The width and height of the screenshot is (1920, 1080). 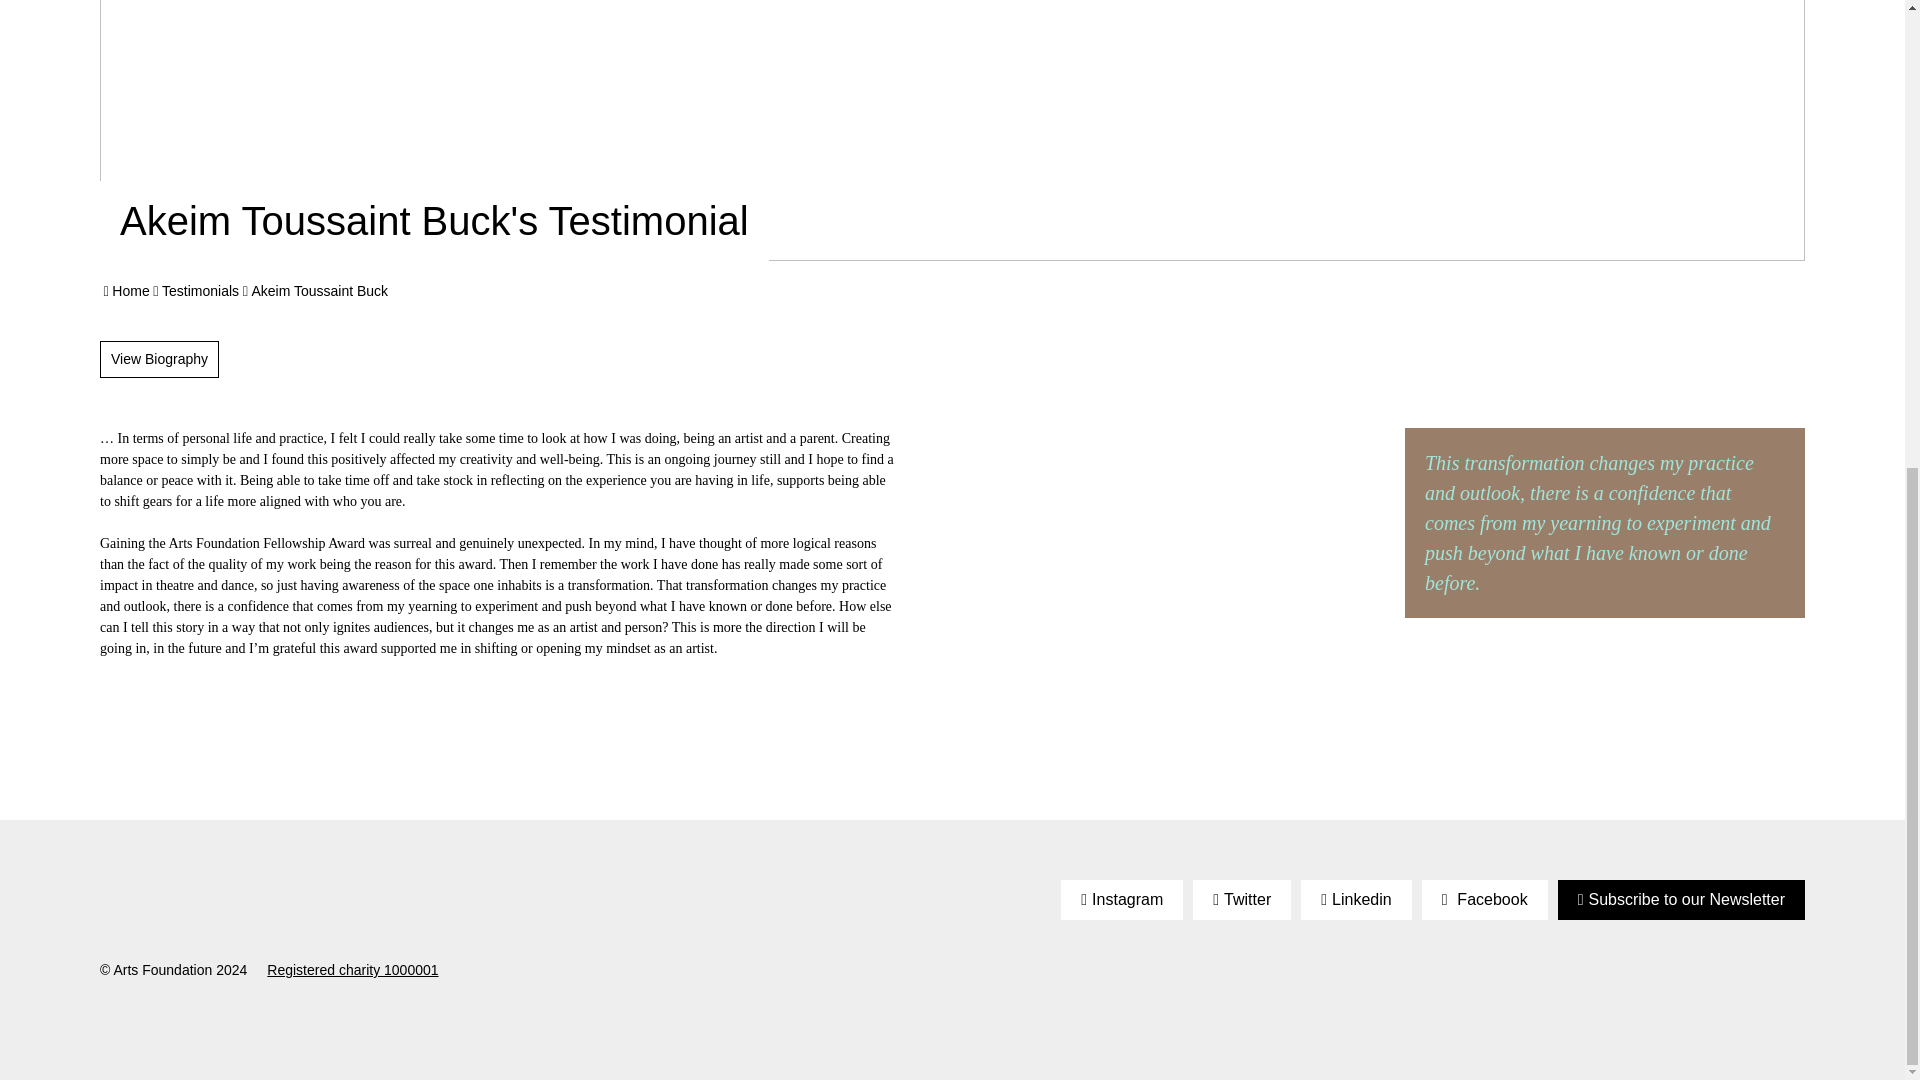 I want to click on Subscribe to our Newsletter, so click(x=1680, y=900).